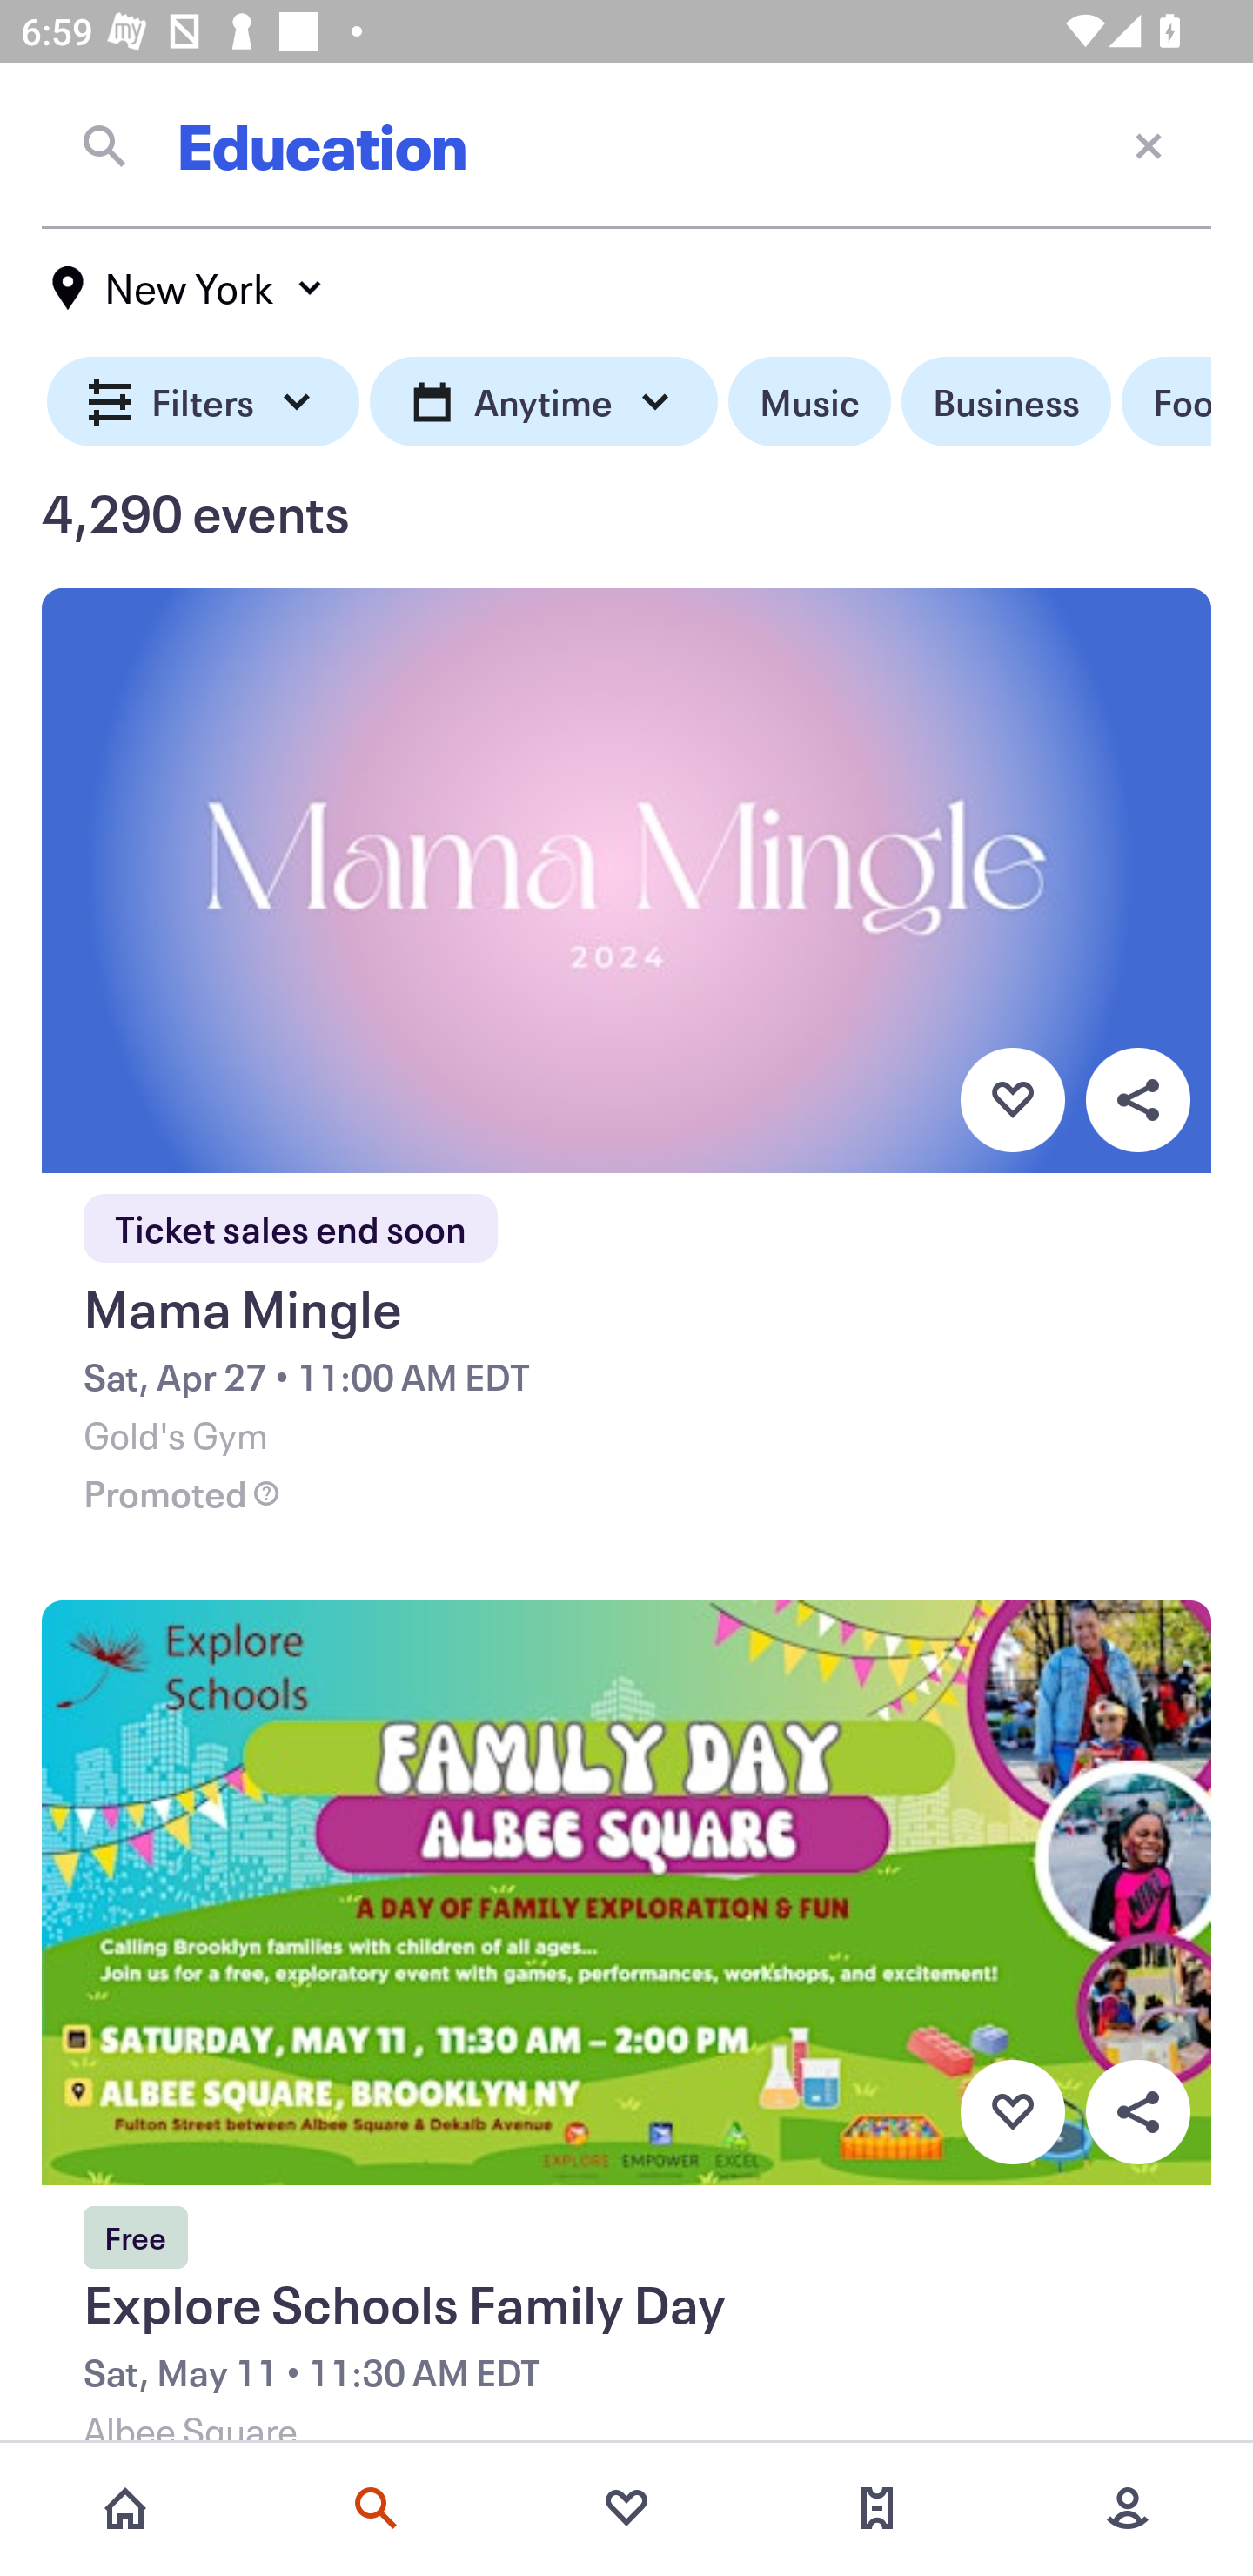 The width and height of the screenshot is (1253, 2576). I want to click on Home, so click(125, 2508).